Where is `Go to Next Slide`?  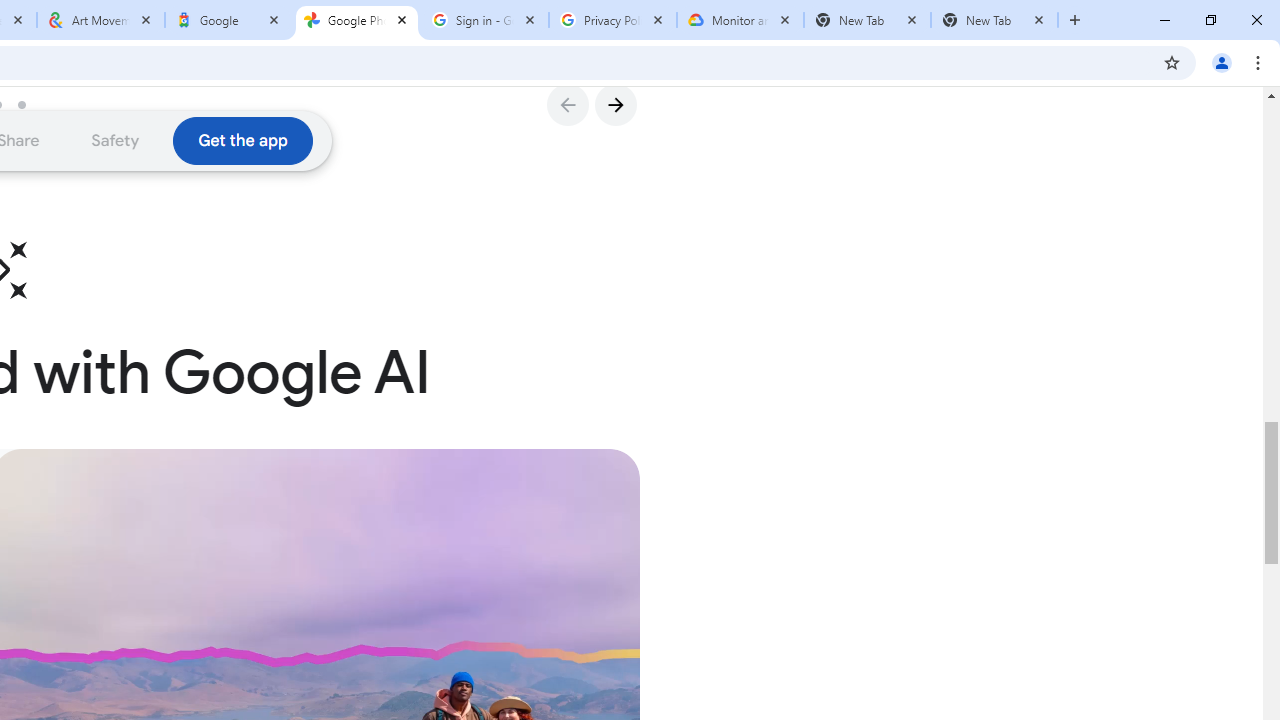
Go to Next Slide is located at coordinates (615, 104).